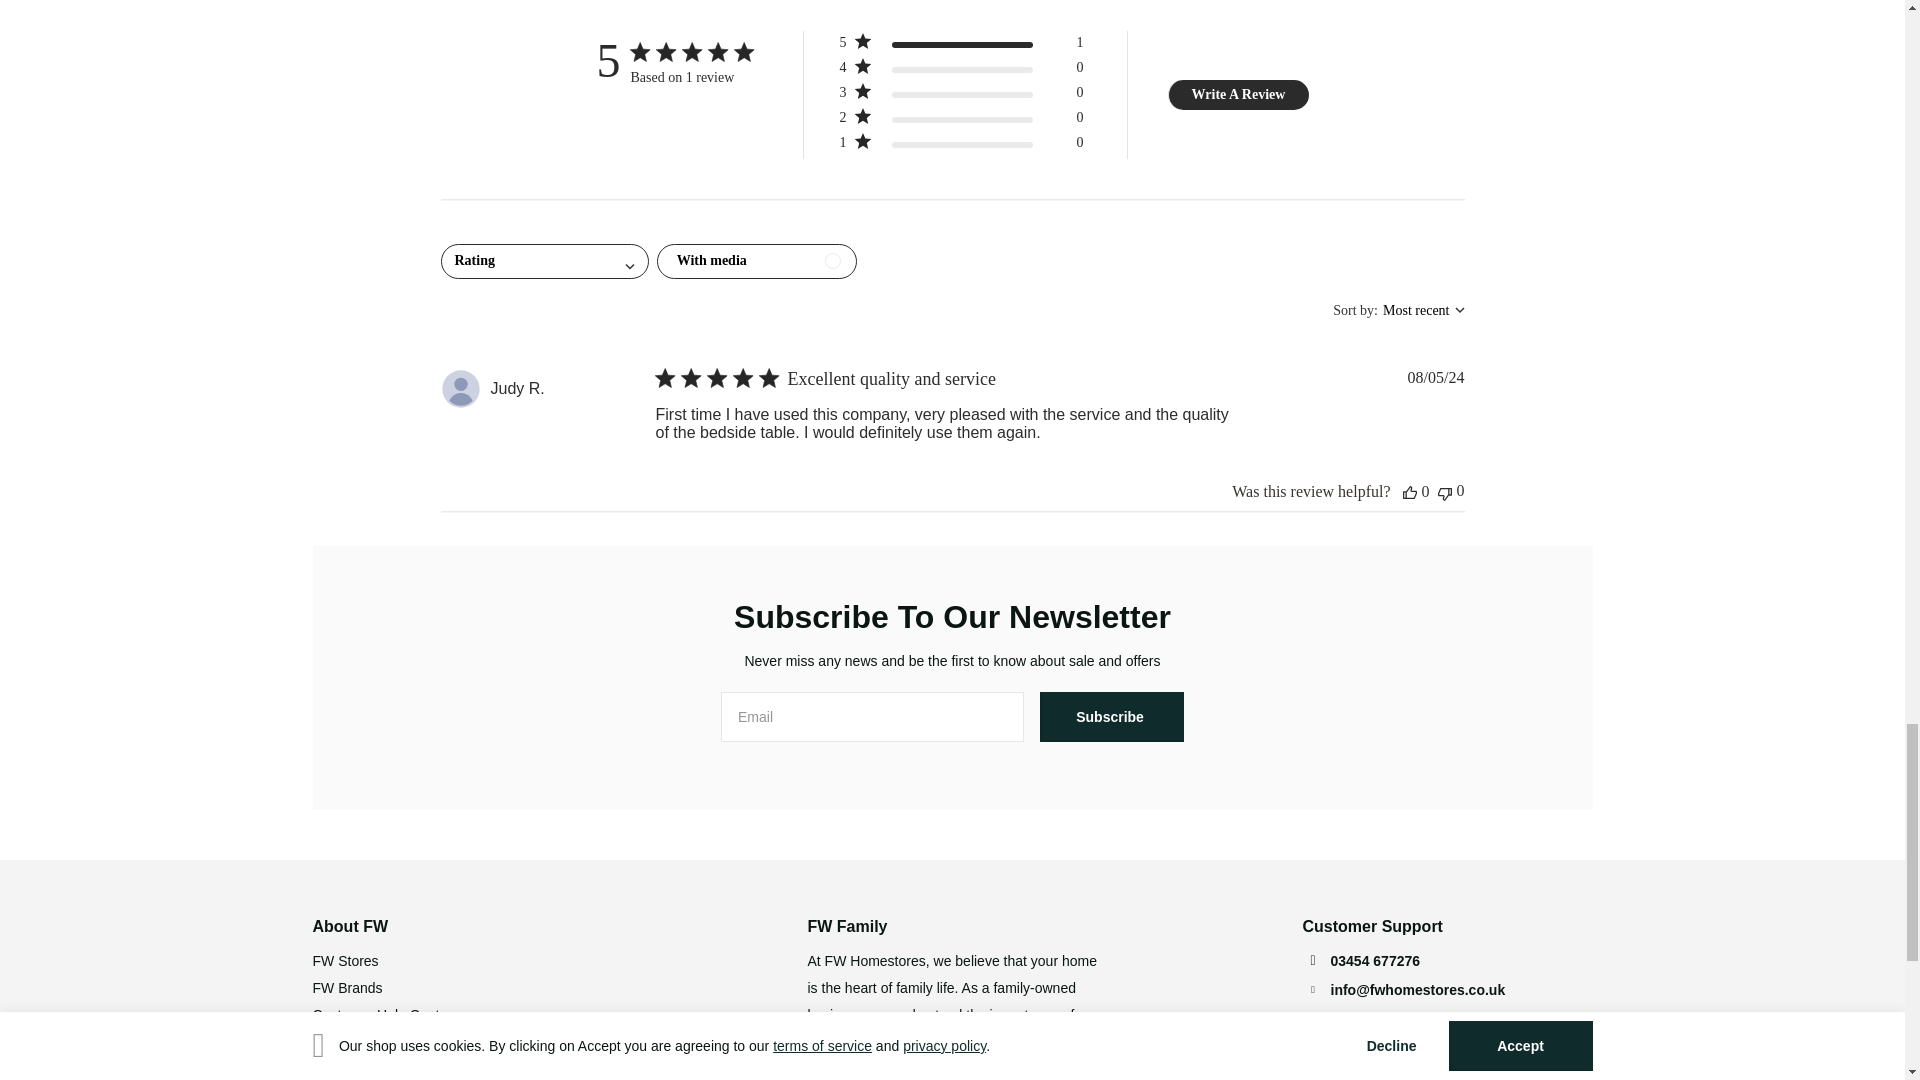 The width and height of the screenshot is (1920, 1080). I want to click on Abstract user icon, so click(460, 389).